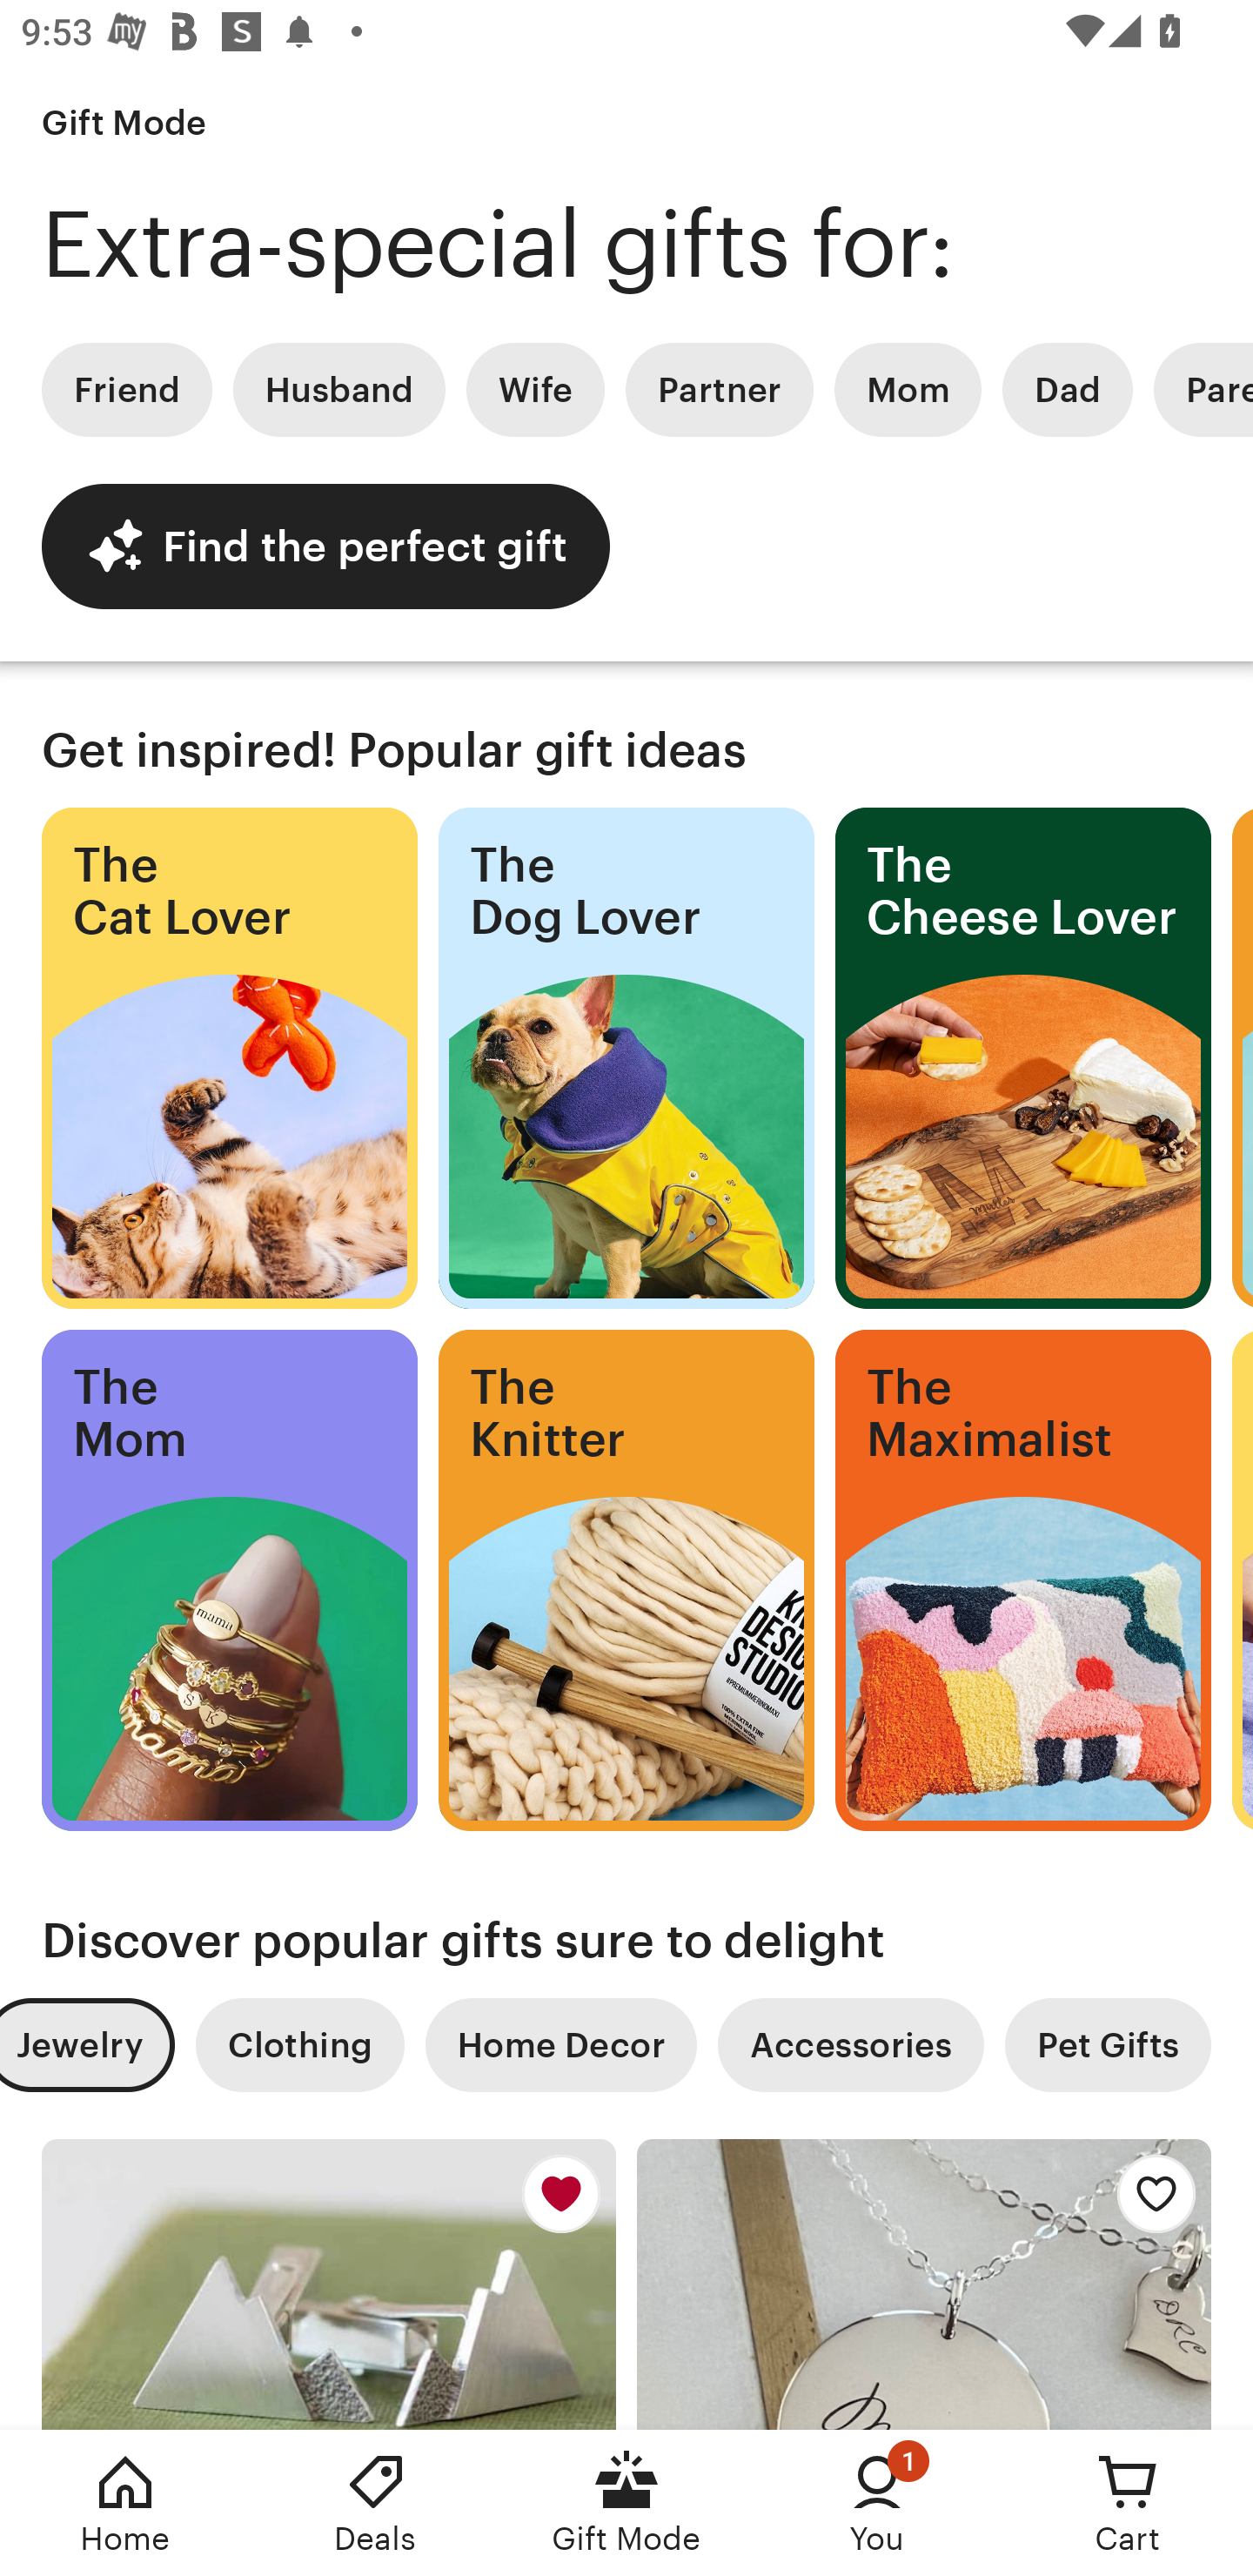 This screenshot has width=1253, height=2576. I want to click on Wife, so click(535, 390).